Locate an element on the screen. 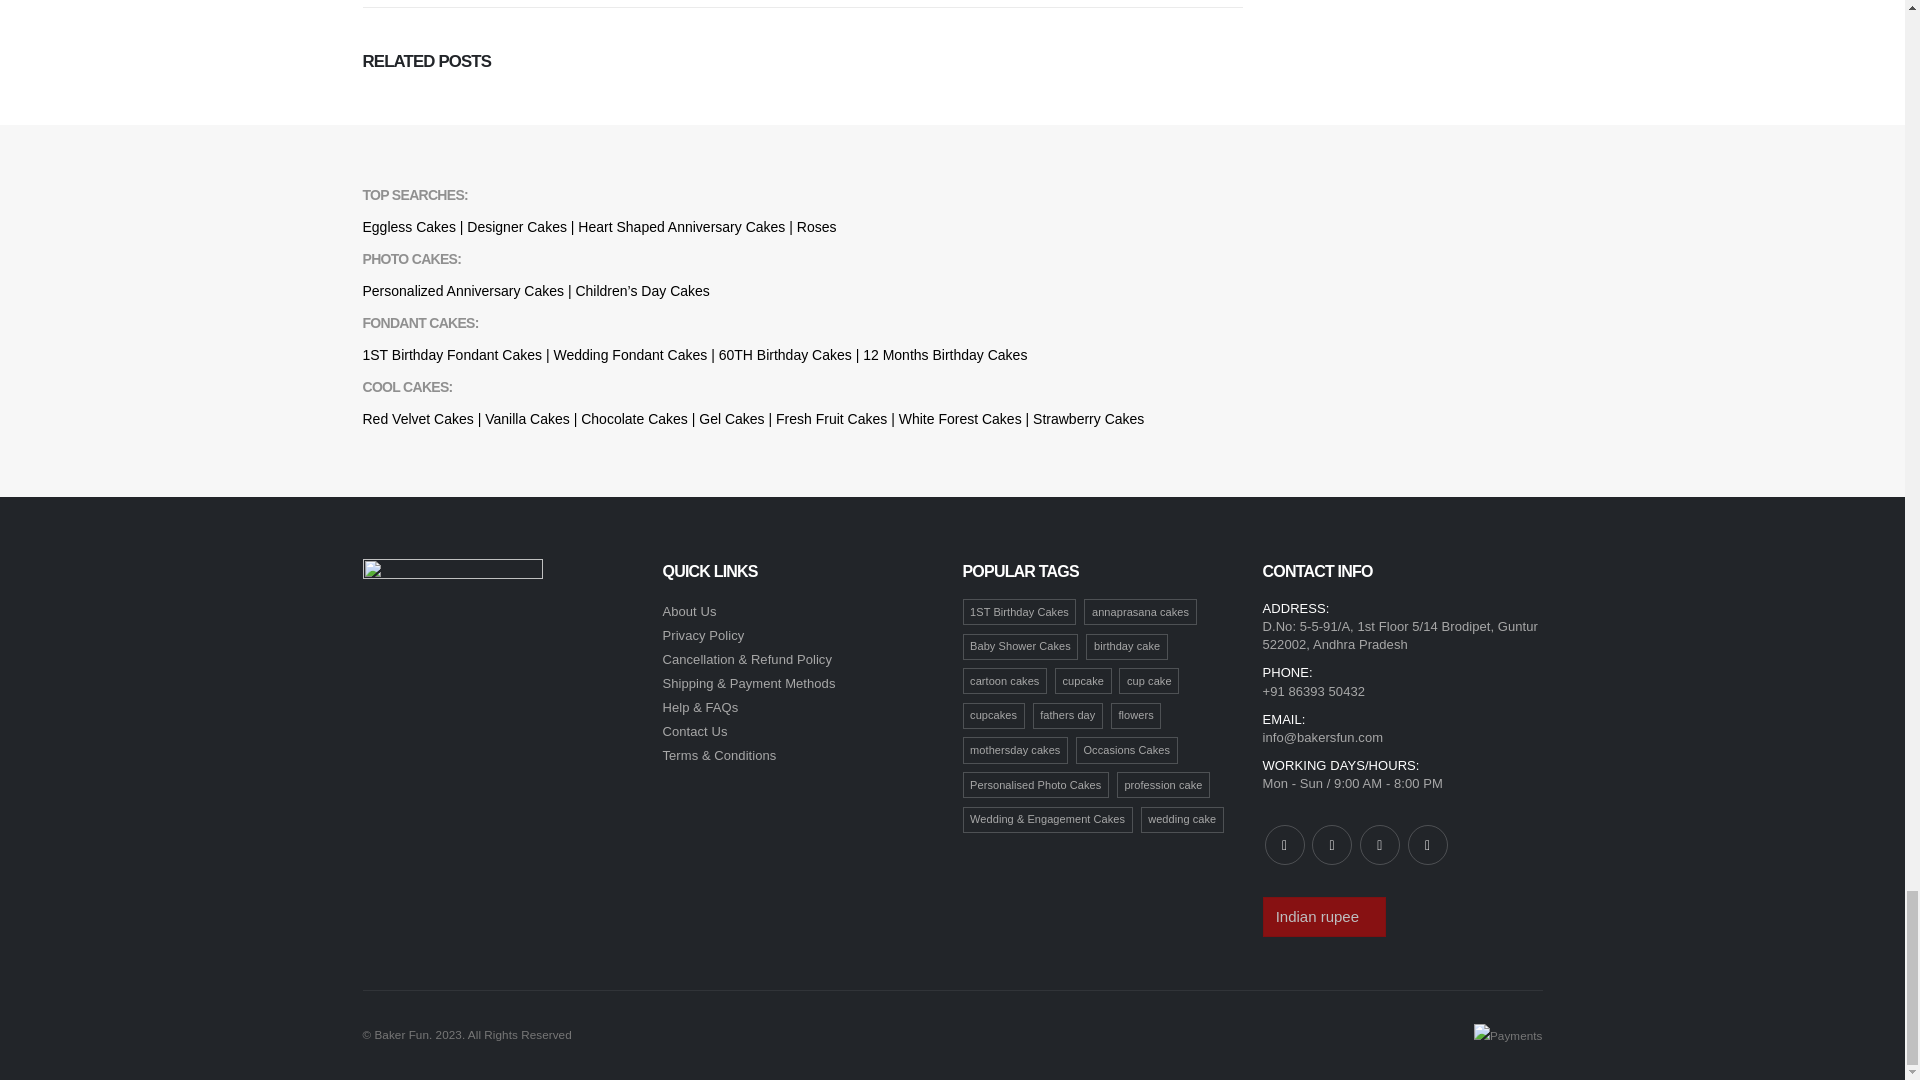 This screenshot has width=1920, height=1080. Pinterest is located at coordinates (1379, 845).